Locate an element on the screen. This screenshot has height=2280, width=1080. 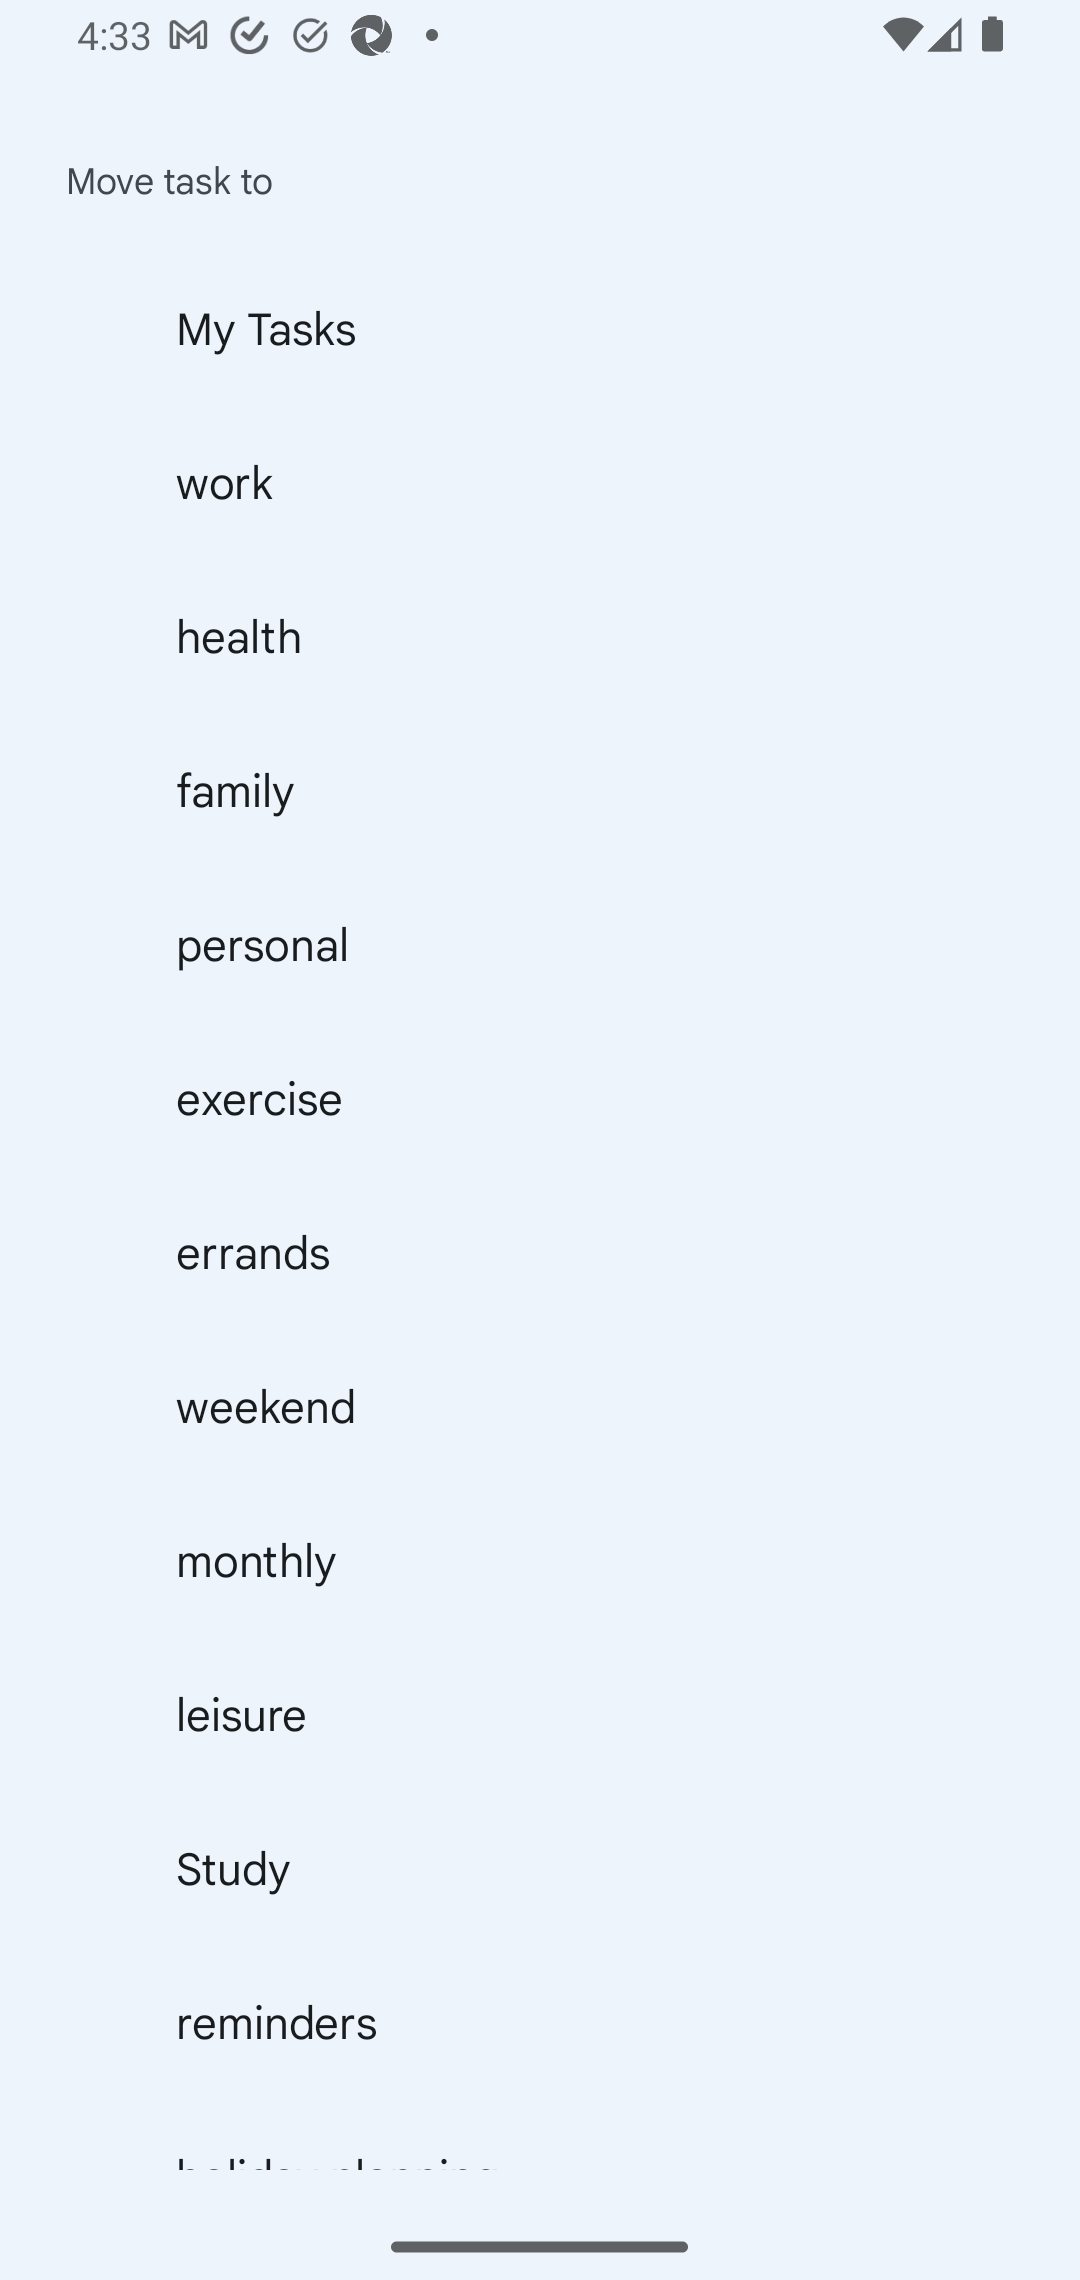
work is located at coordinates (540, 482).